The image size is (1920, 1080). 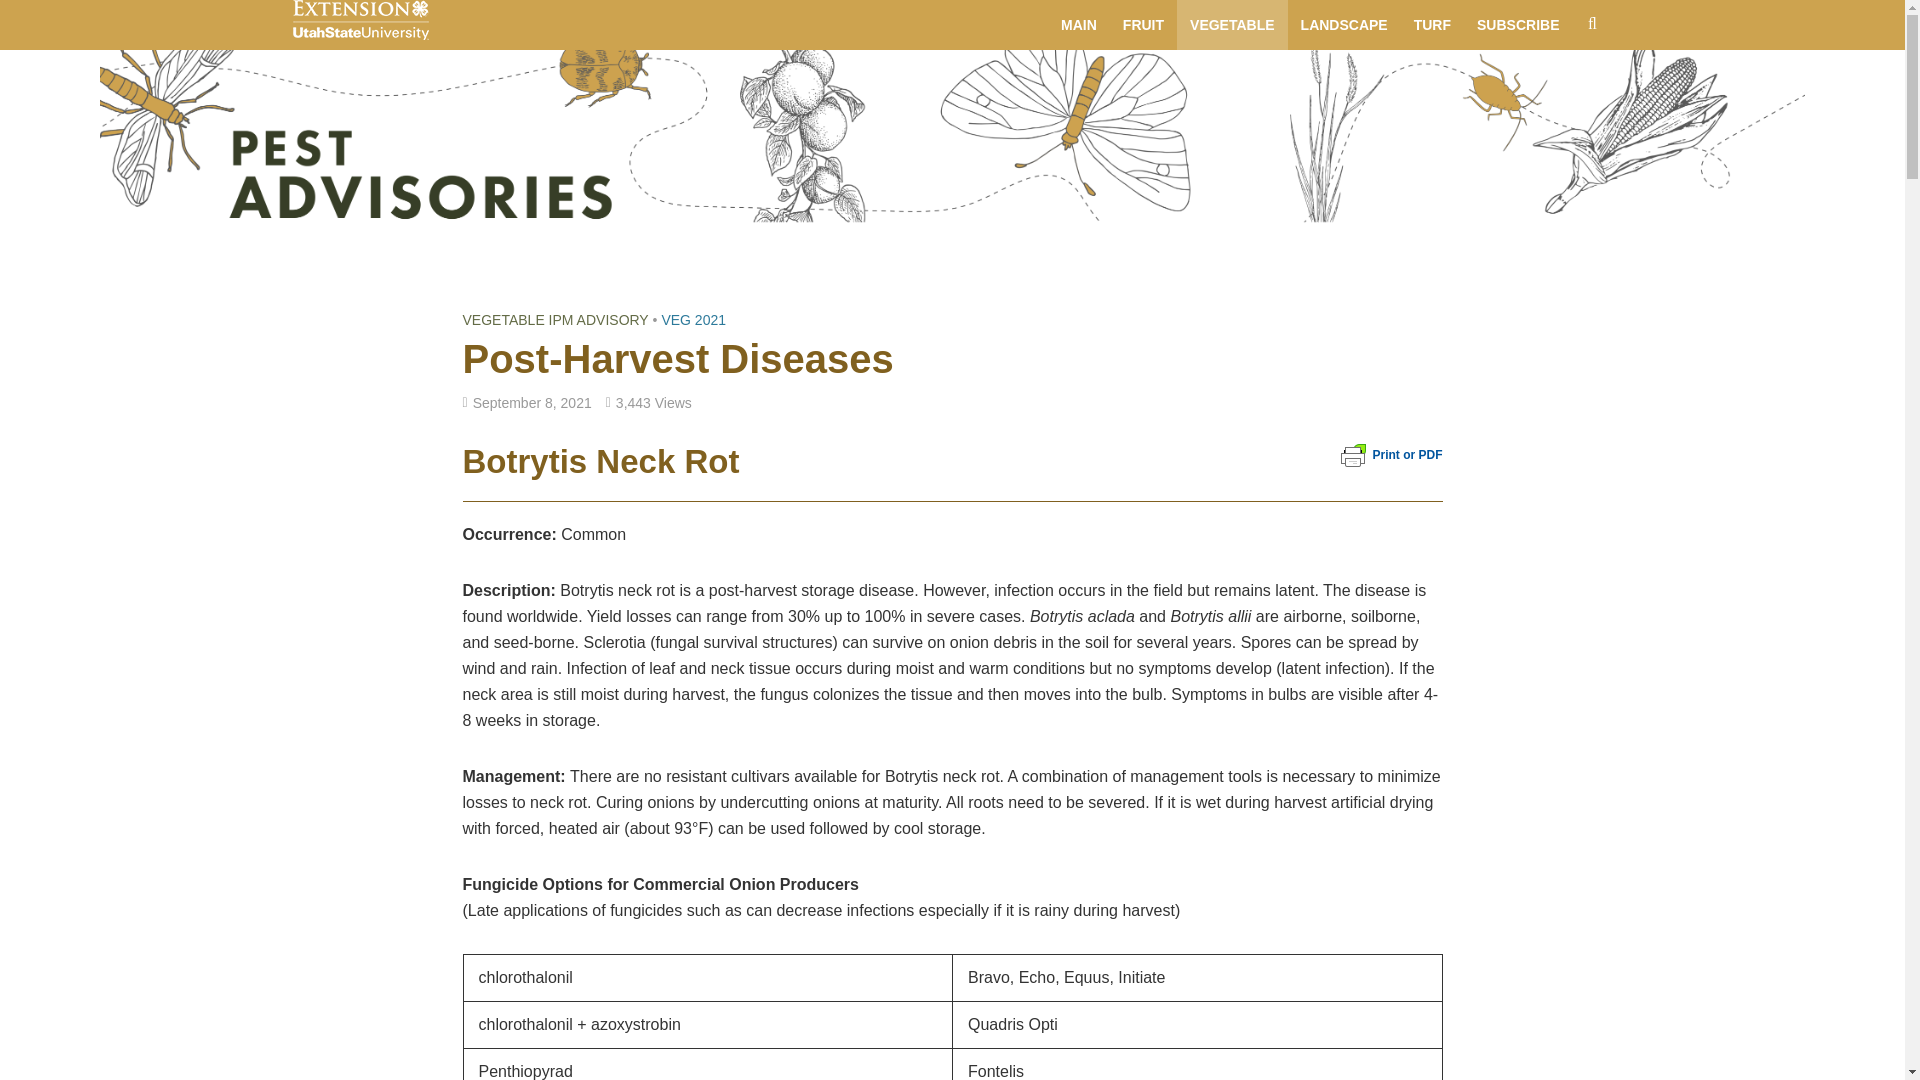 I want to click on LANDSCAPE, so click(x=1344, y=24).